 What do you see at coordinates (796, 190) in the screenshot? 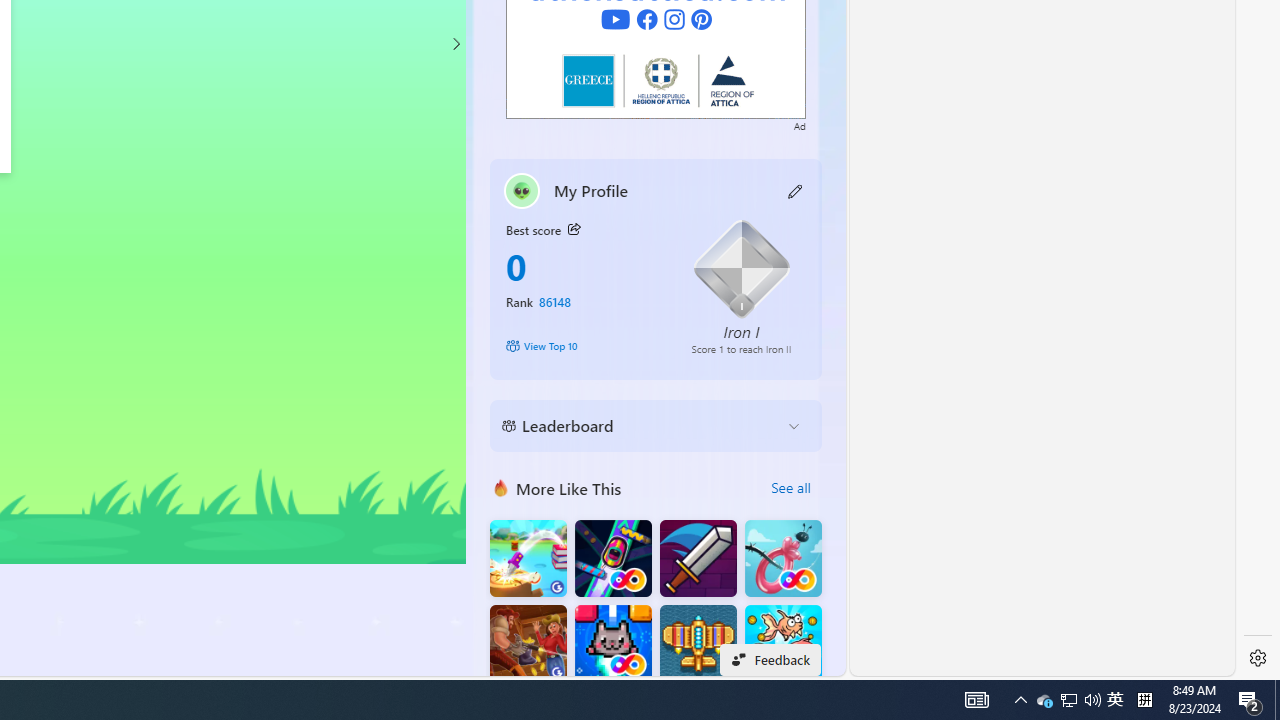
I see `Class: button edit-icon` at bounding box center [796, 190].